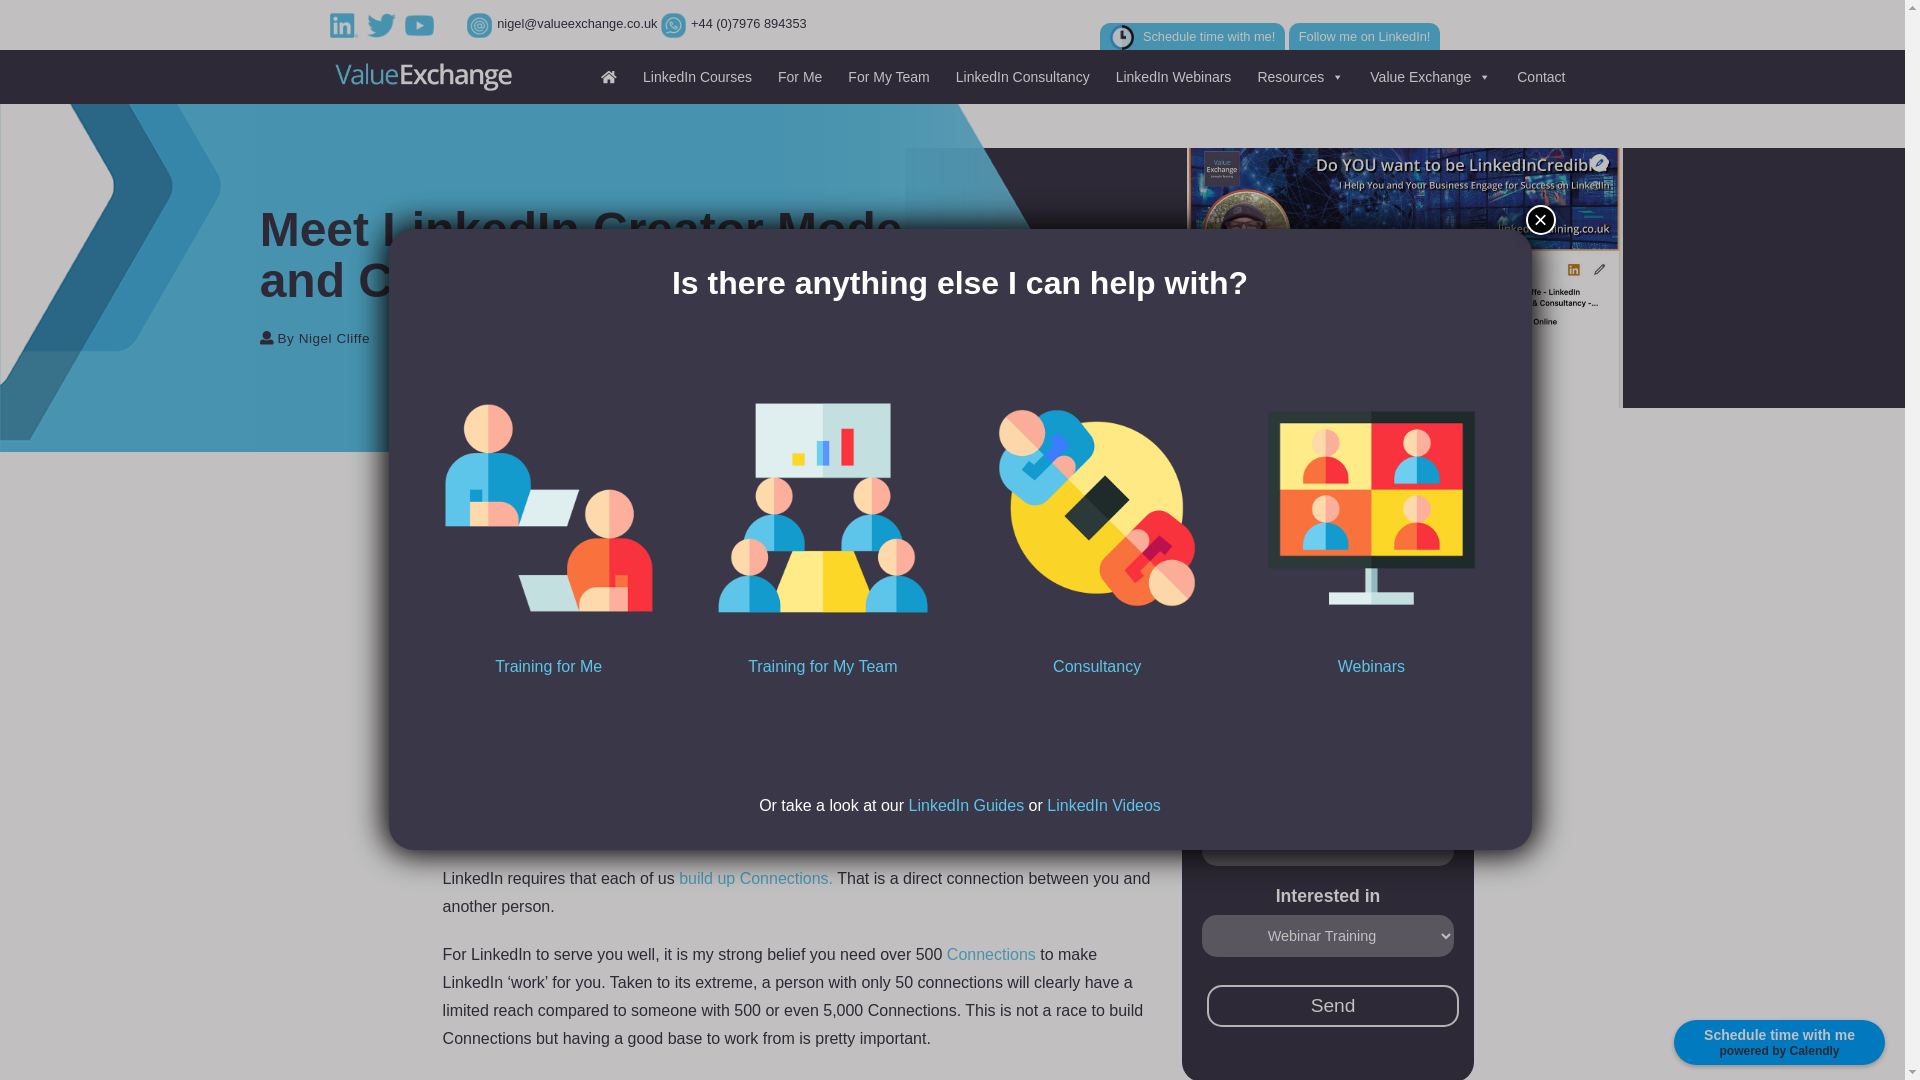  Describe the element at coordinates (1364, 36) in the screenshot. I see `Follow me on LinkedIn!` at that location.